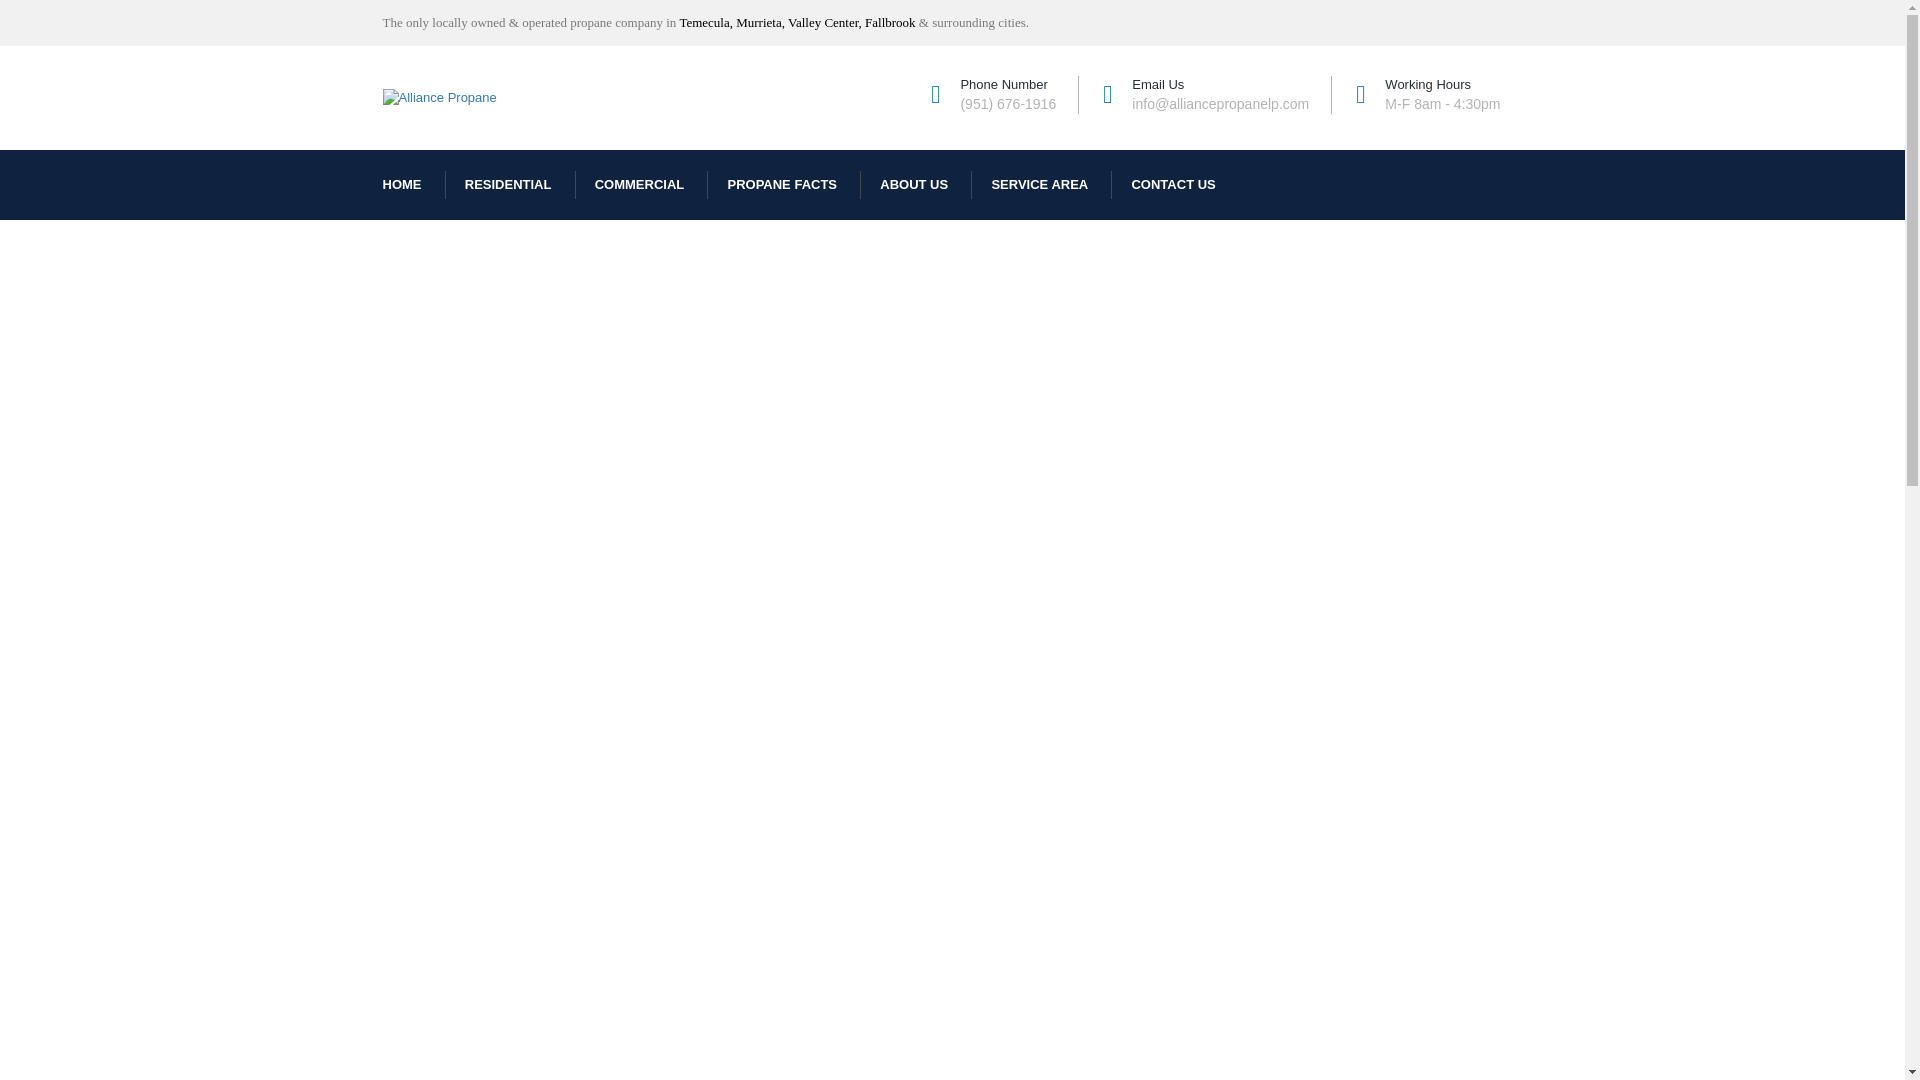 The width and height of the screenshot is (1920, 1080). I want to click on COMMERCIAL, so click(639, 185).